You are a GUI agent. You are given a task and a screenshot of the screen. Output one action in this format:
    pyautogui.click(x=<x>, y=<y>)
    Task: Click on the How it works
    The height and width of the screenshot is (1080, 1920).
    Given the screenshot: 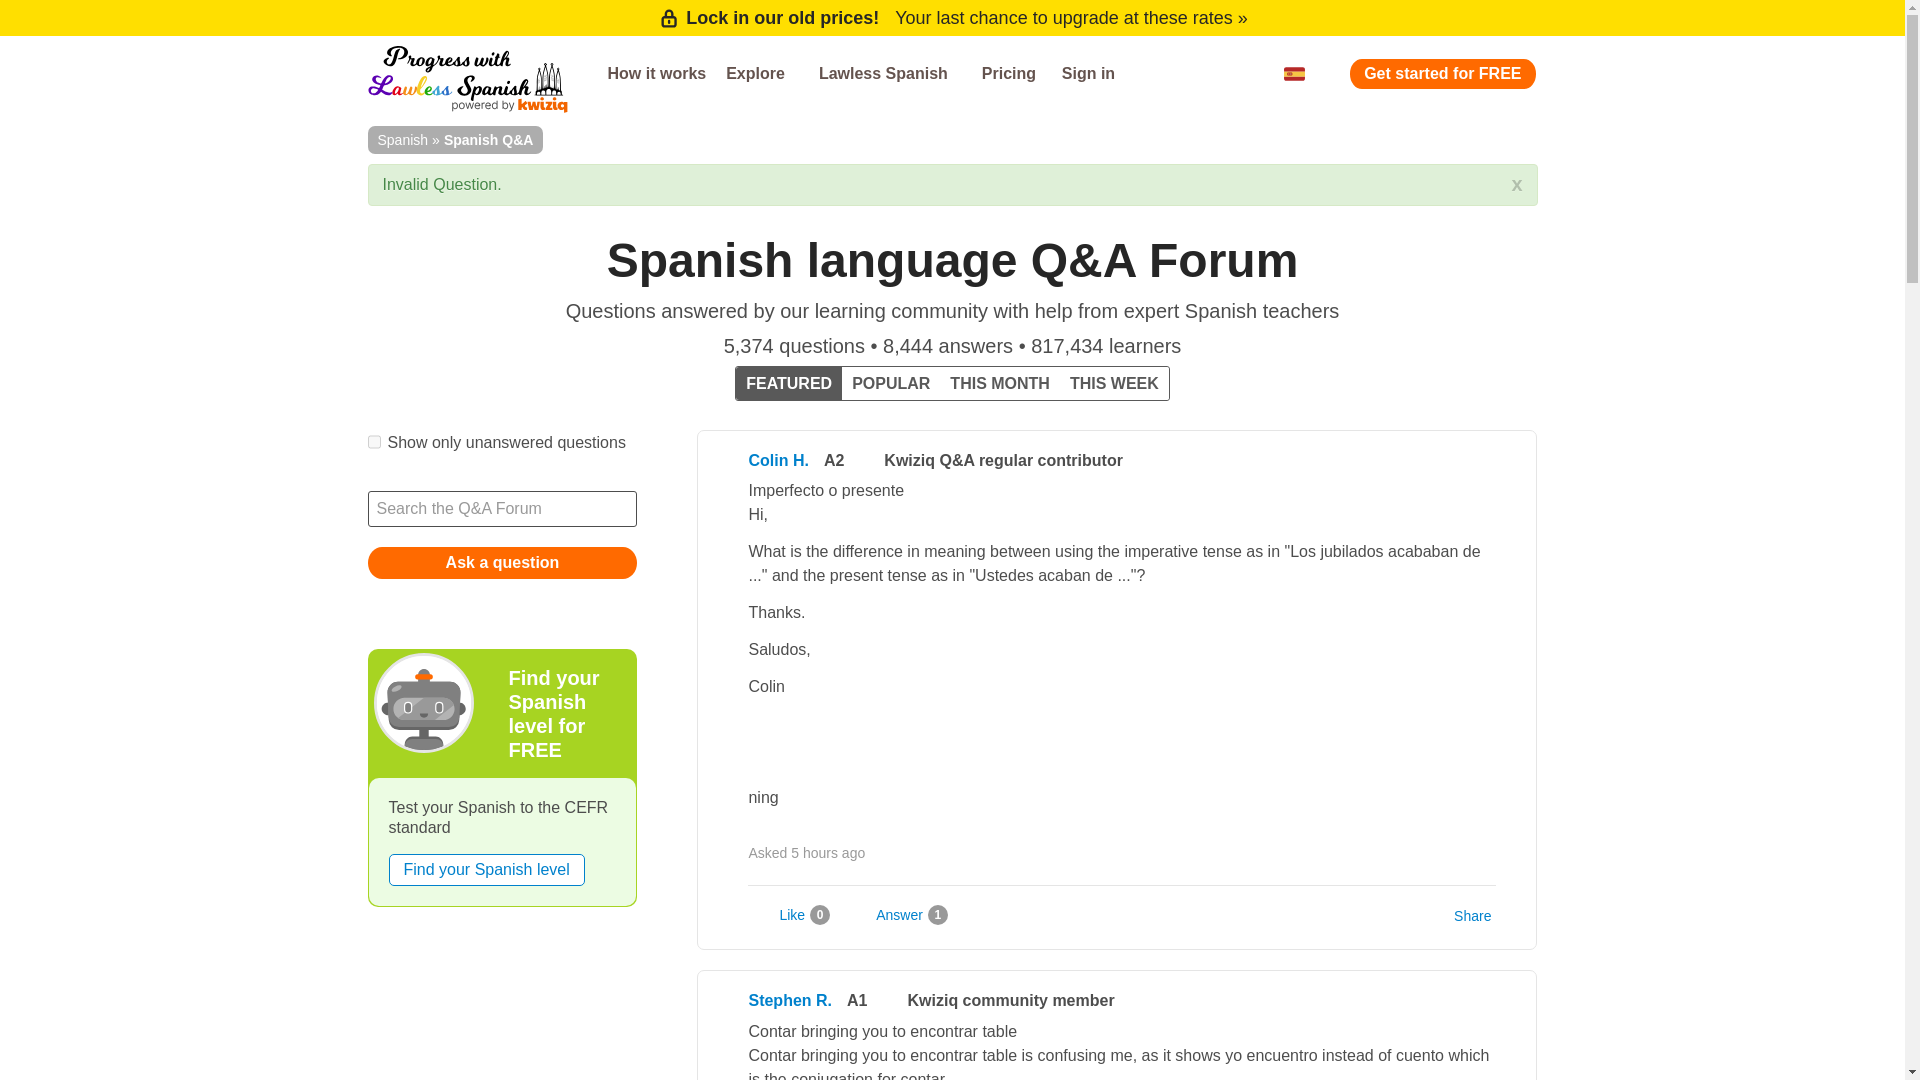 What is the action you would take?
    pyautogui.click(x=656, y=74)
    